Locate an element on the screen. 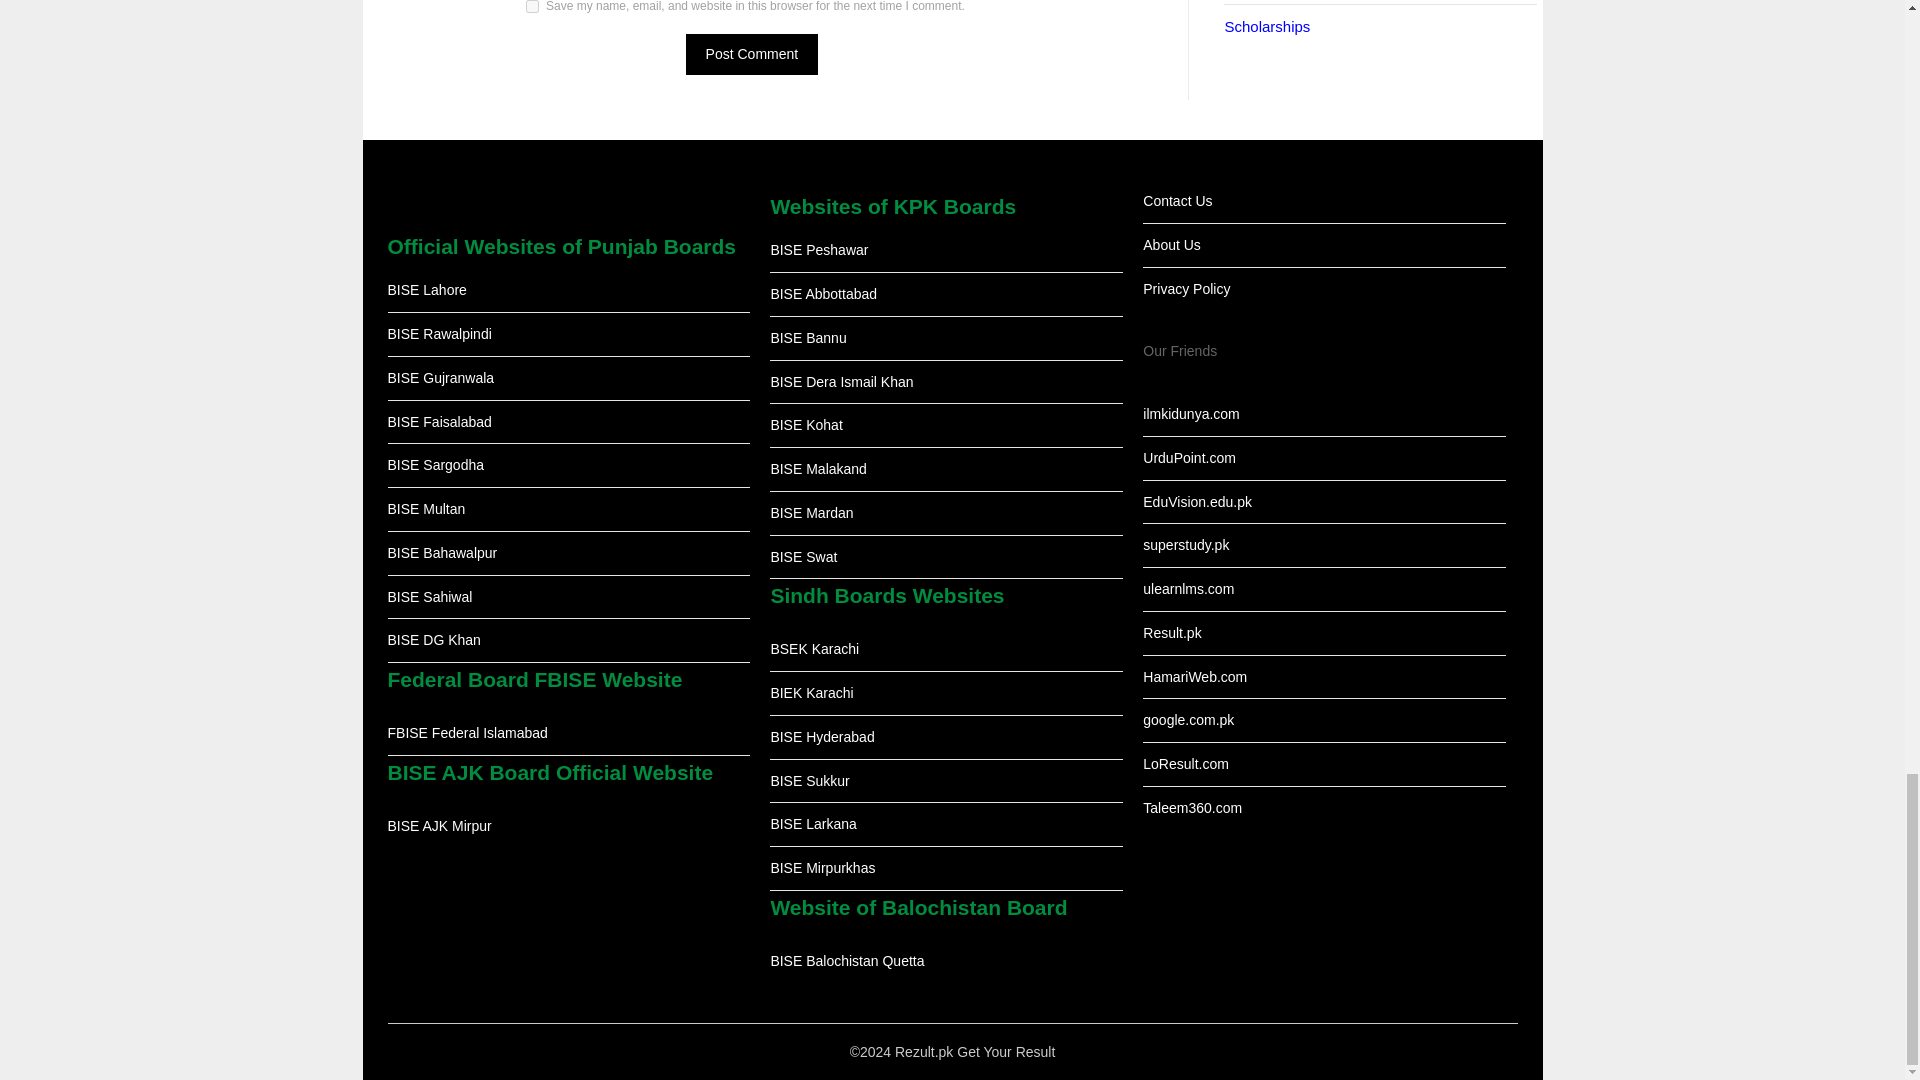 The height and width of the screenshot is (1080, 1920). yes is located at coordinates (532, 6).